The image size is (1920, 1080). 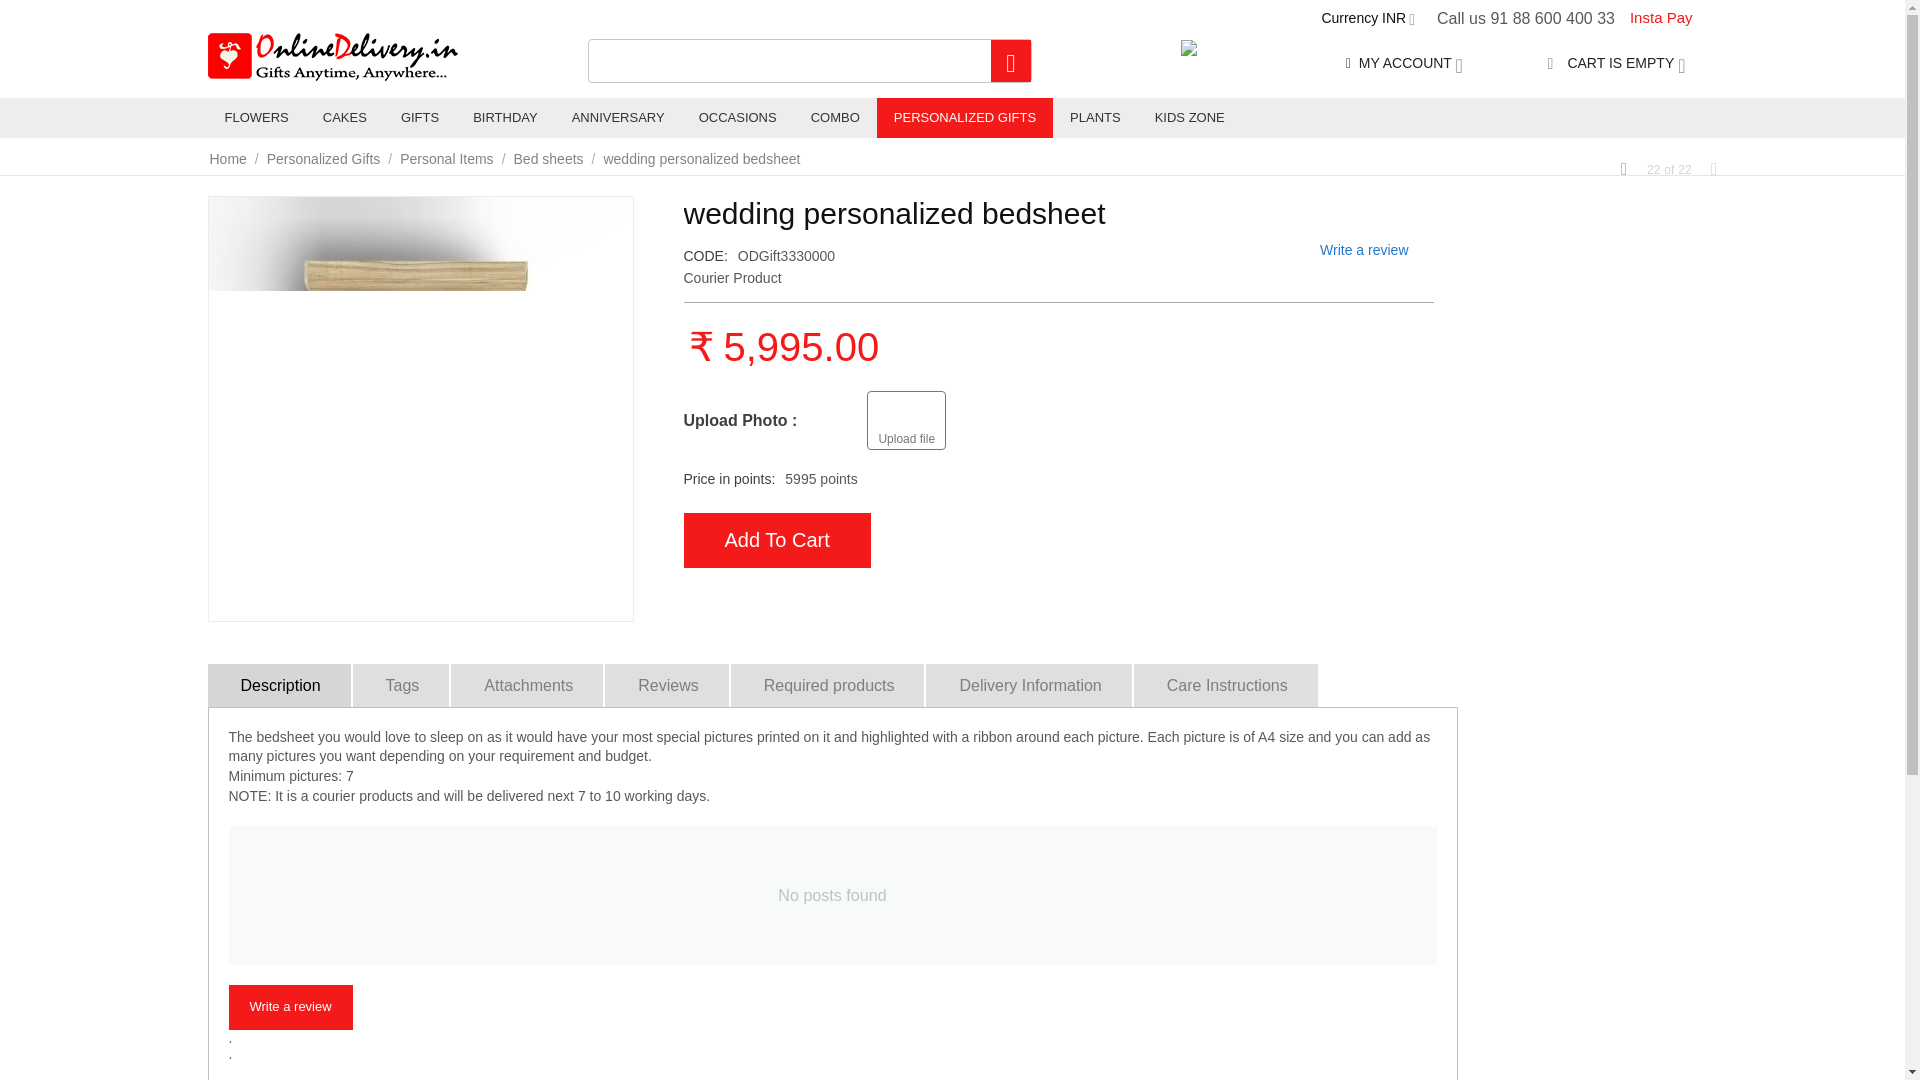 What do you see at coordinates (1364, 250) in the screenshot?
I see `Write a review` at bounding box center [1364, 250].